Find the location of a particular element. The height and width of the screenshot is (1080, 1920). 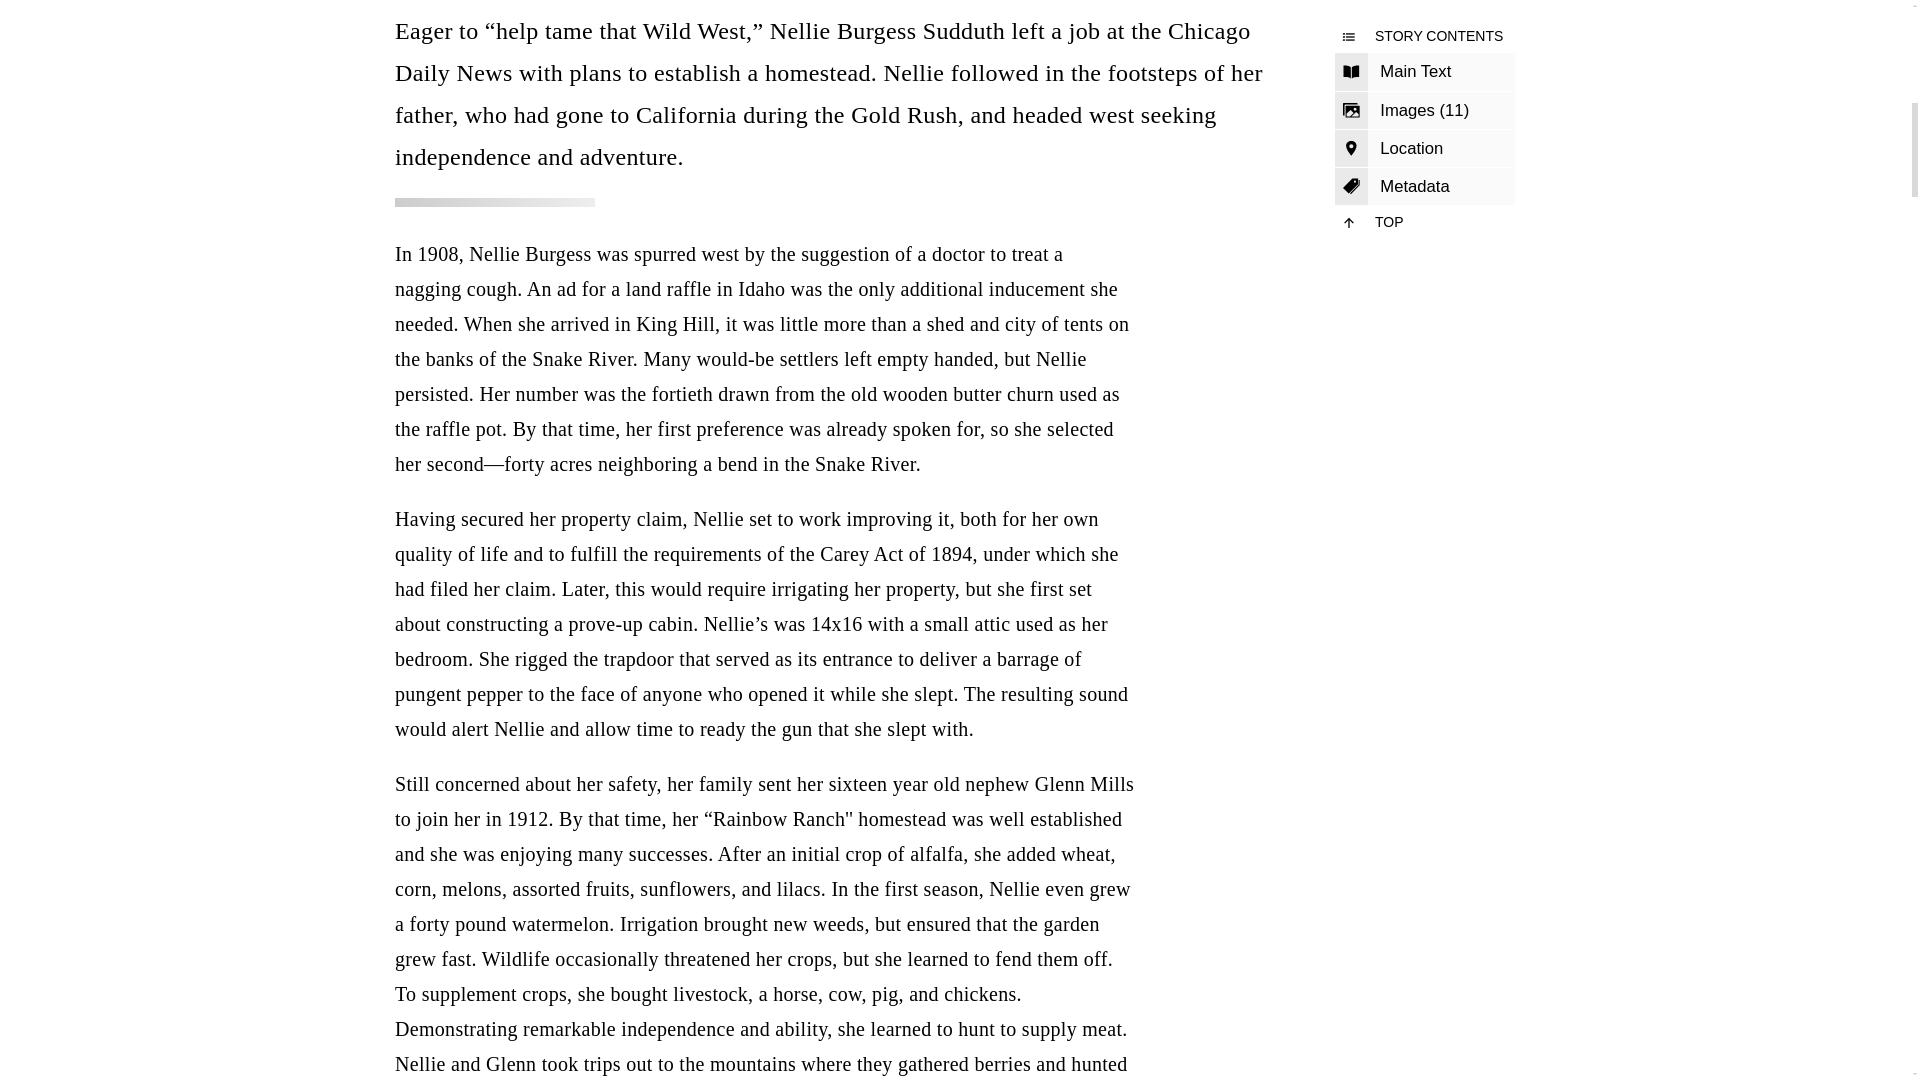

Main Text is located at coordinates (1424, 62).